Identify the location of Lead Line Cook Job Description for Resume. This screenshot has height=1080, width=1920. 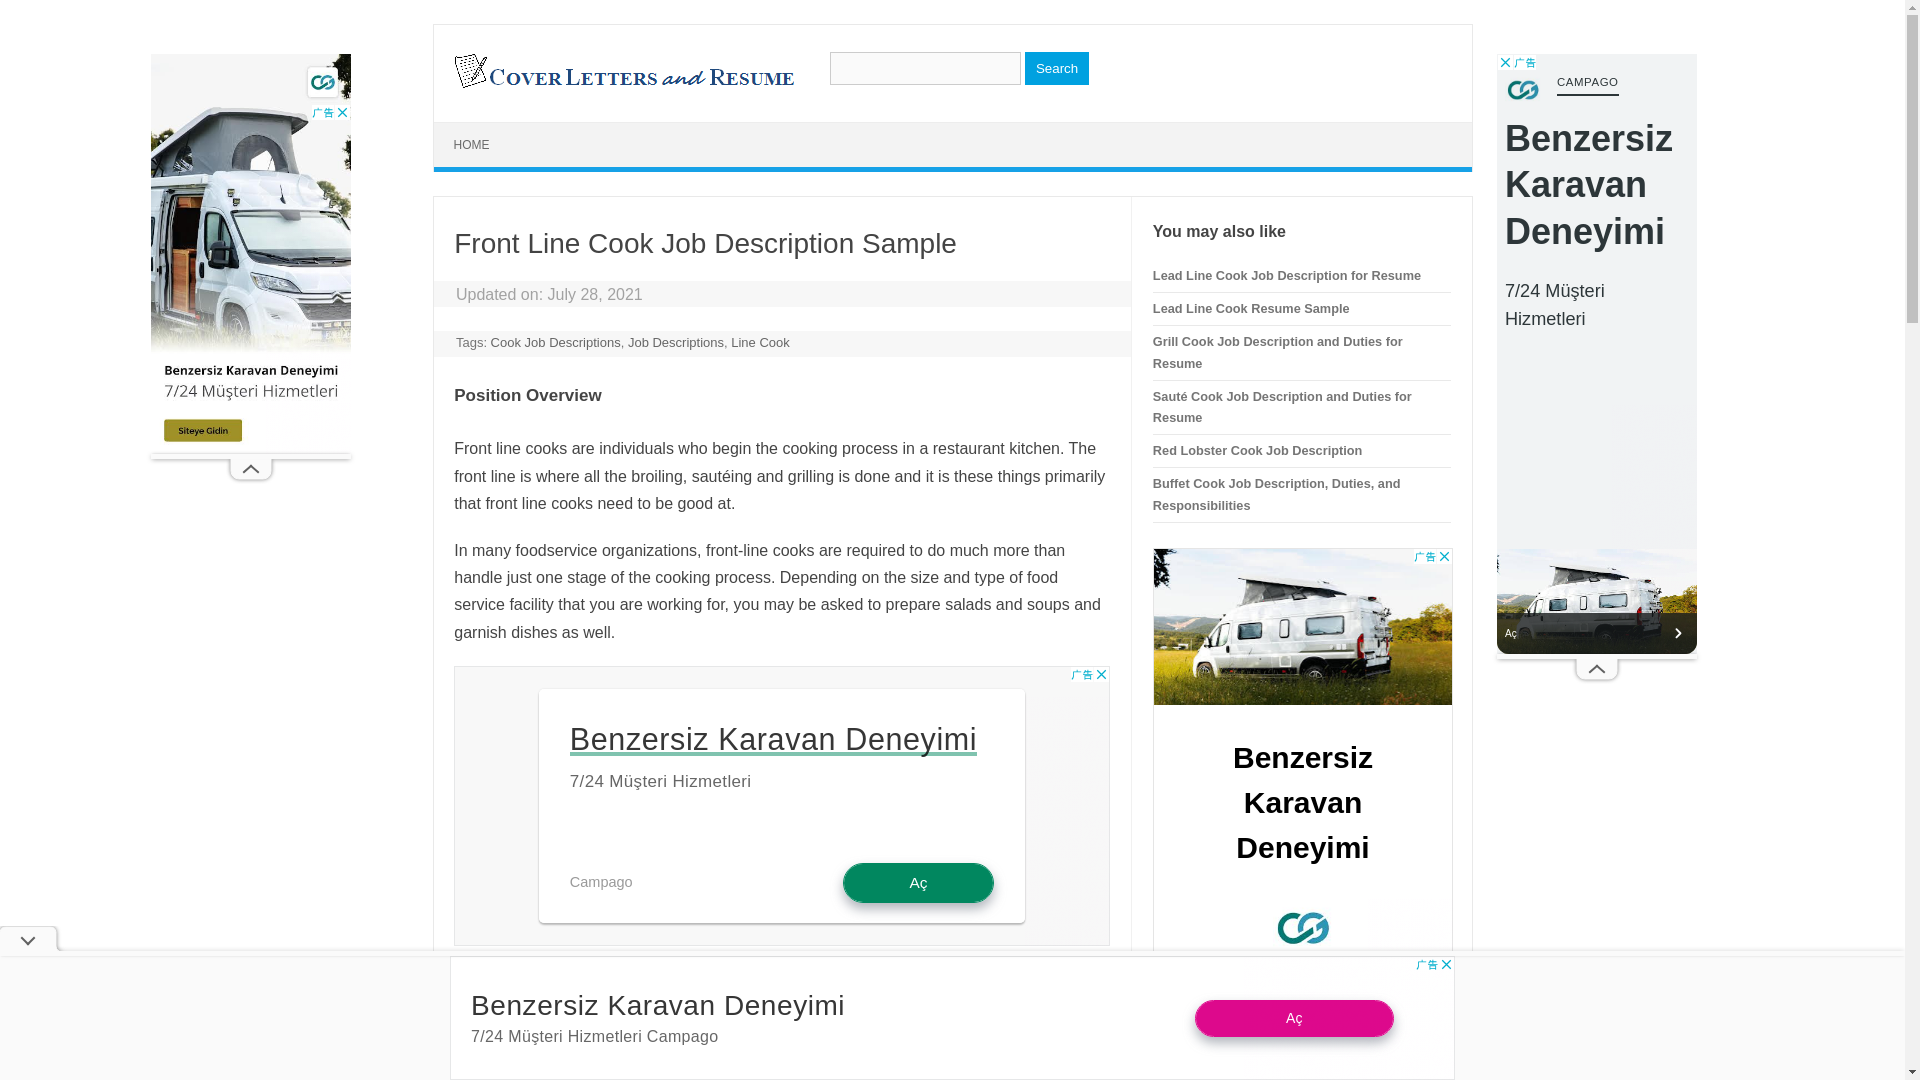
(1286, 274).